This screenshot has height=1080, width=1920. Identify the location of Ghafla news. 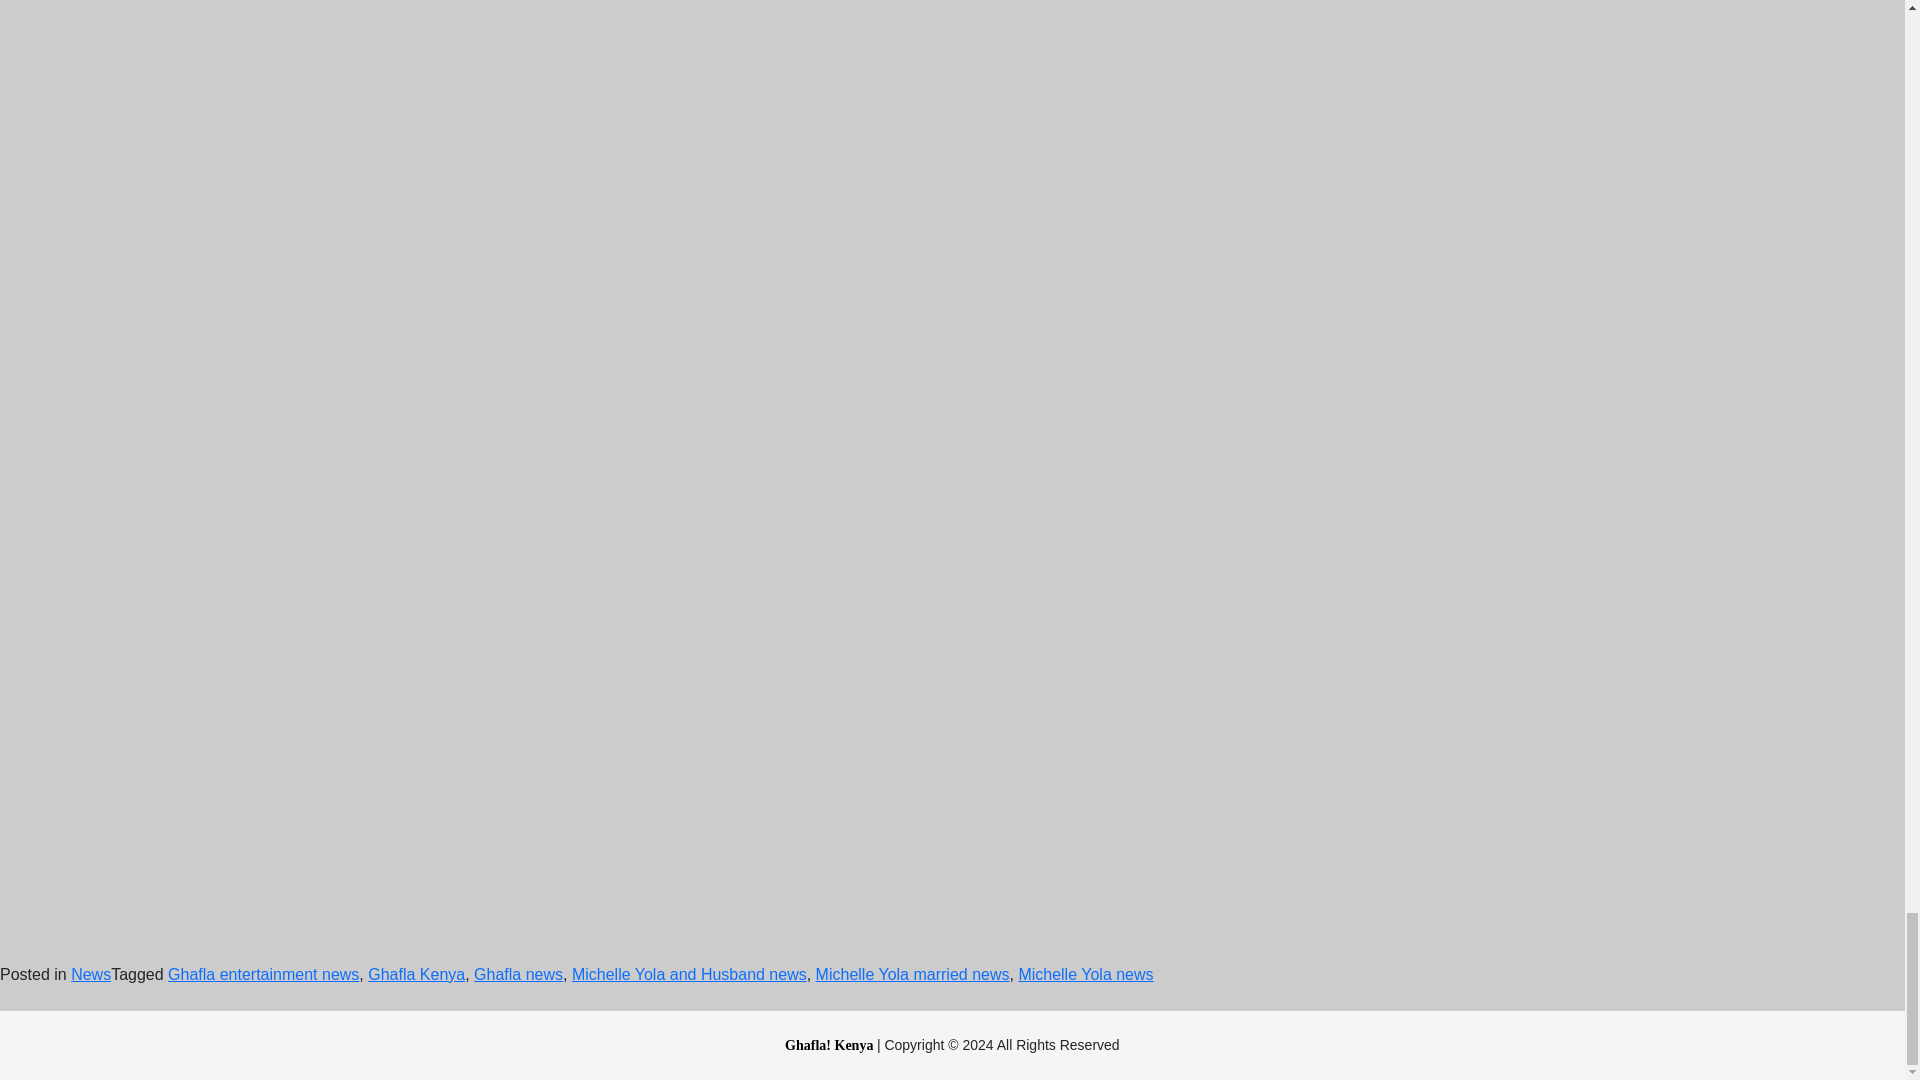
(518, 974).